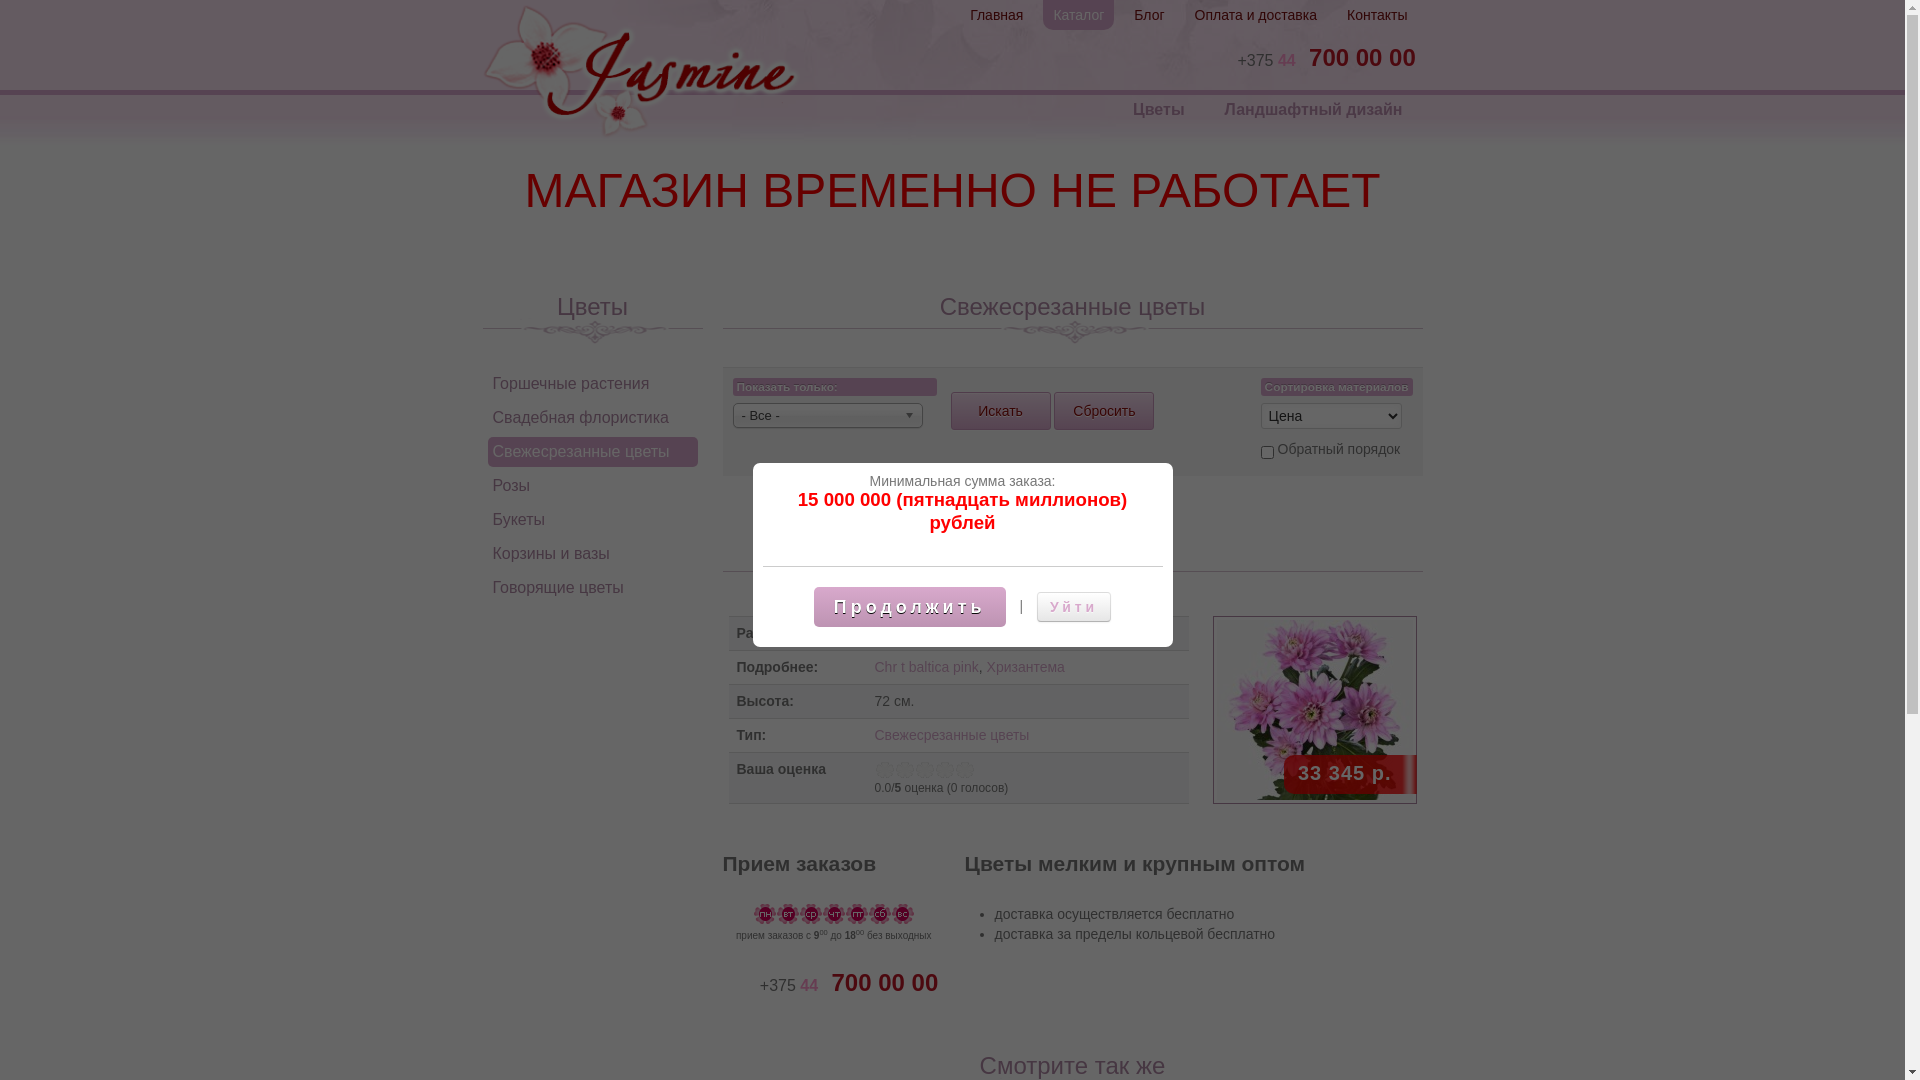 The image size is (1920, 1080). What do you see at coordinates (1314, 710) in the screenshot?
I see `BALTICA PINK` at bounding box center [1314, 710].